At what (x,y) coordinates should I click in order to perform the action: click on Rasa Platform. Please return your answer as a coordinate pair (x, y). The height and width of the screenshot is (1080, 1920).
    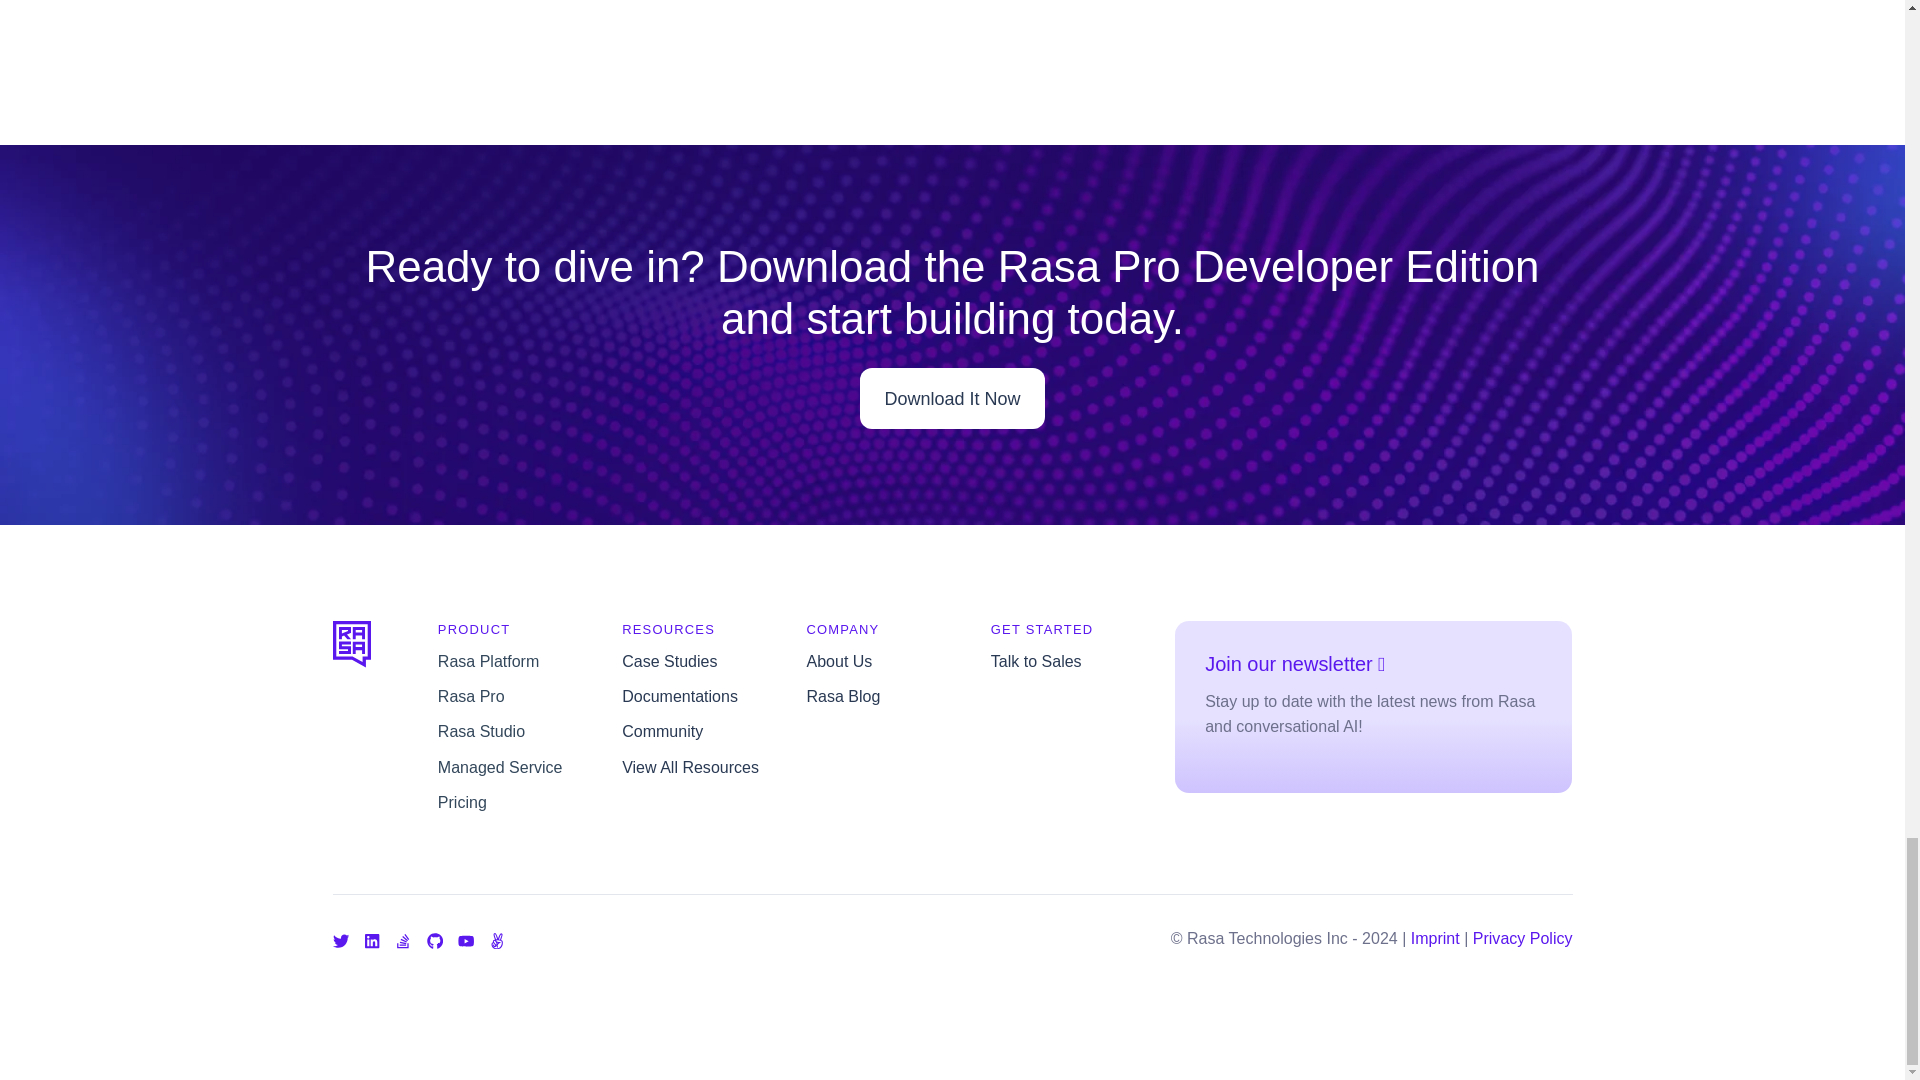
    Looking at the image, I should click on (488, 660).